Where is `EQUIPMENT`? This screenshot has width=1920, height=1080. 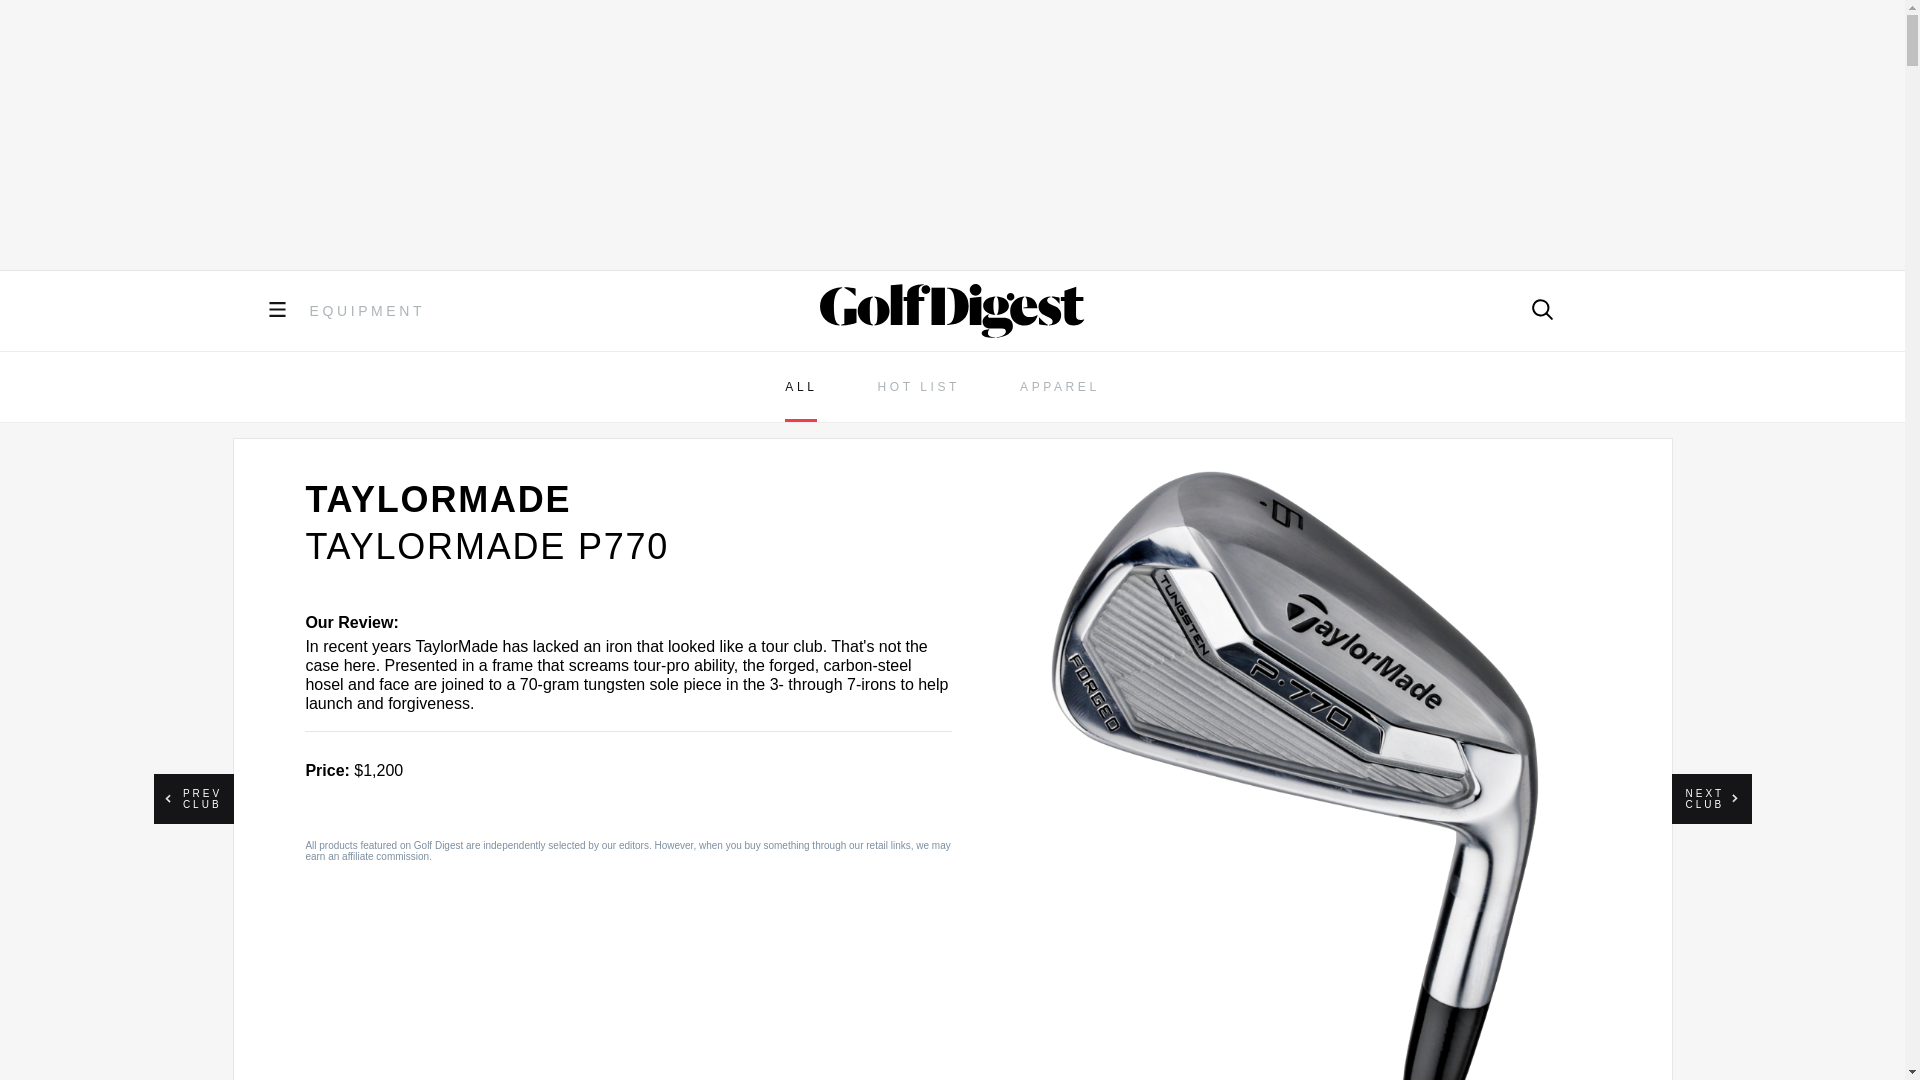 EQUIPMENT is located at coordinates (368, 310).